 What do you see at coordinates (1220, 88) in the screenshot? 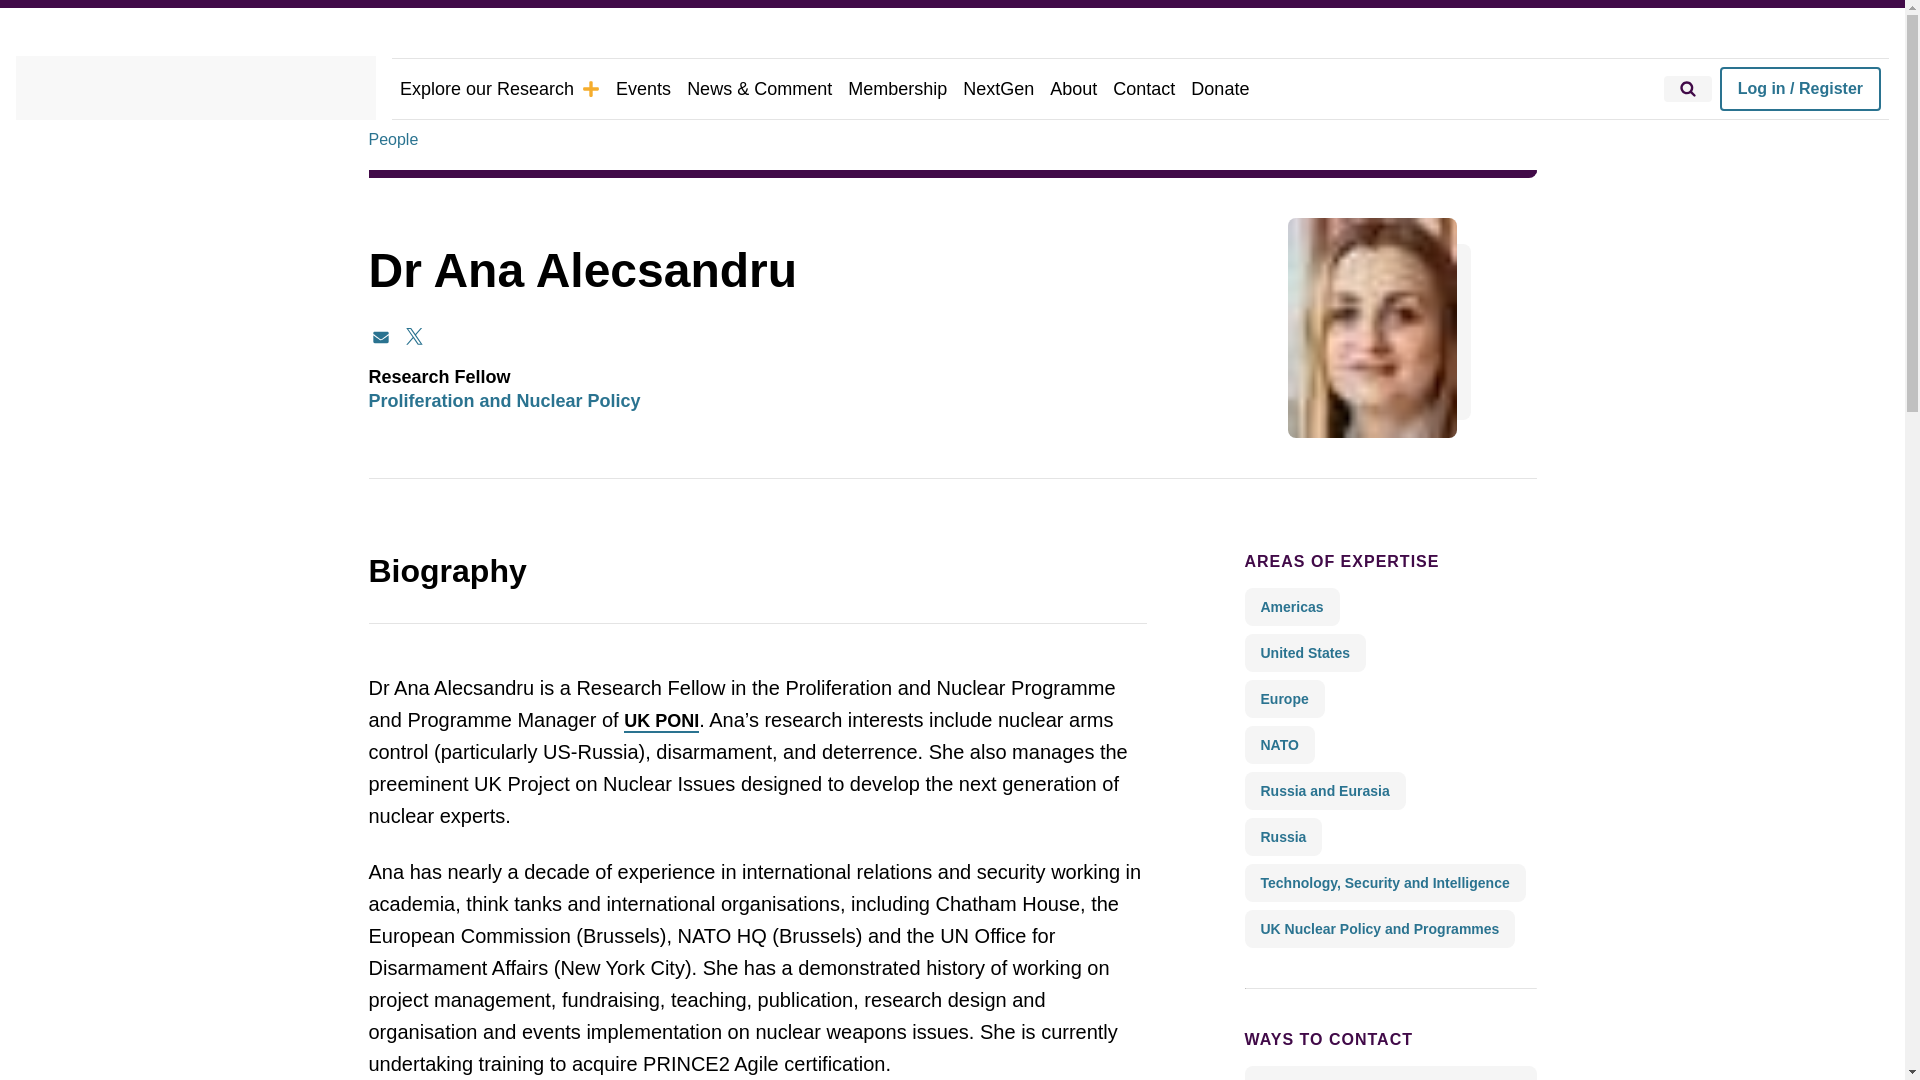
I see `Donate` at bounding box center [1220, 88].